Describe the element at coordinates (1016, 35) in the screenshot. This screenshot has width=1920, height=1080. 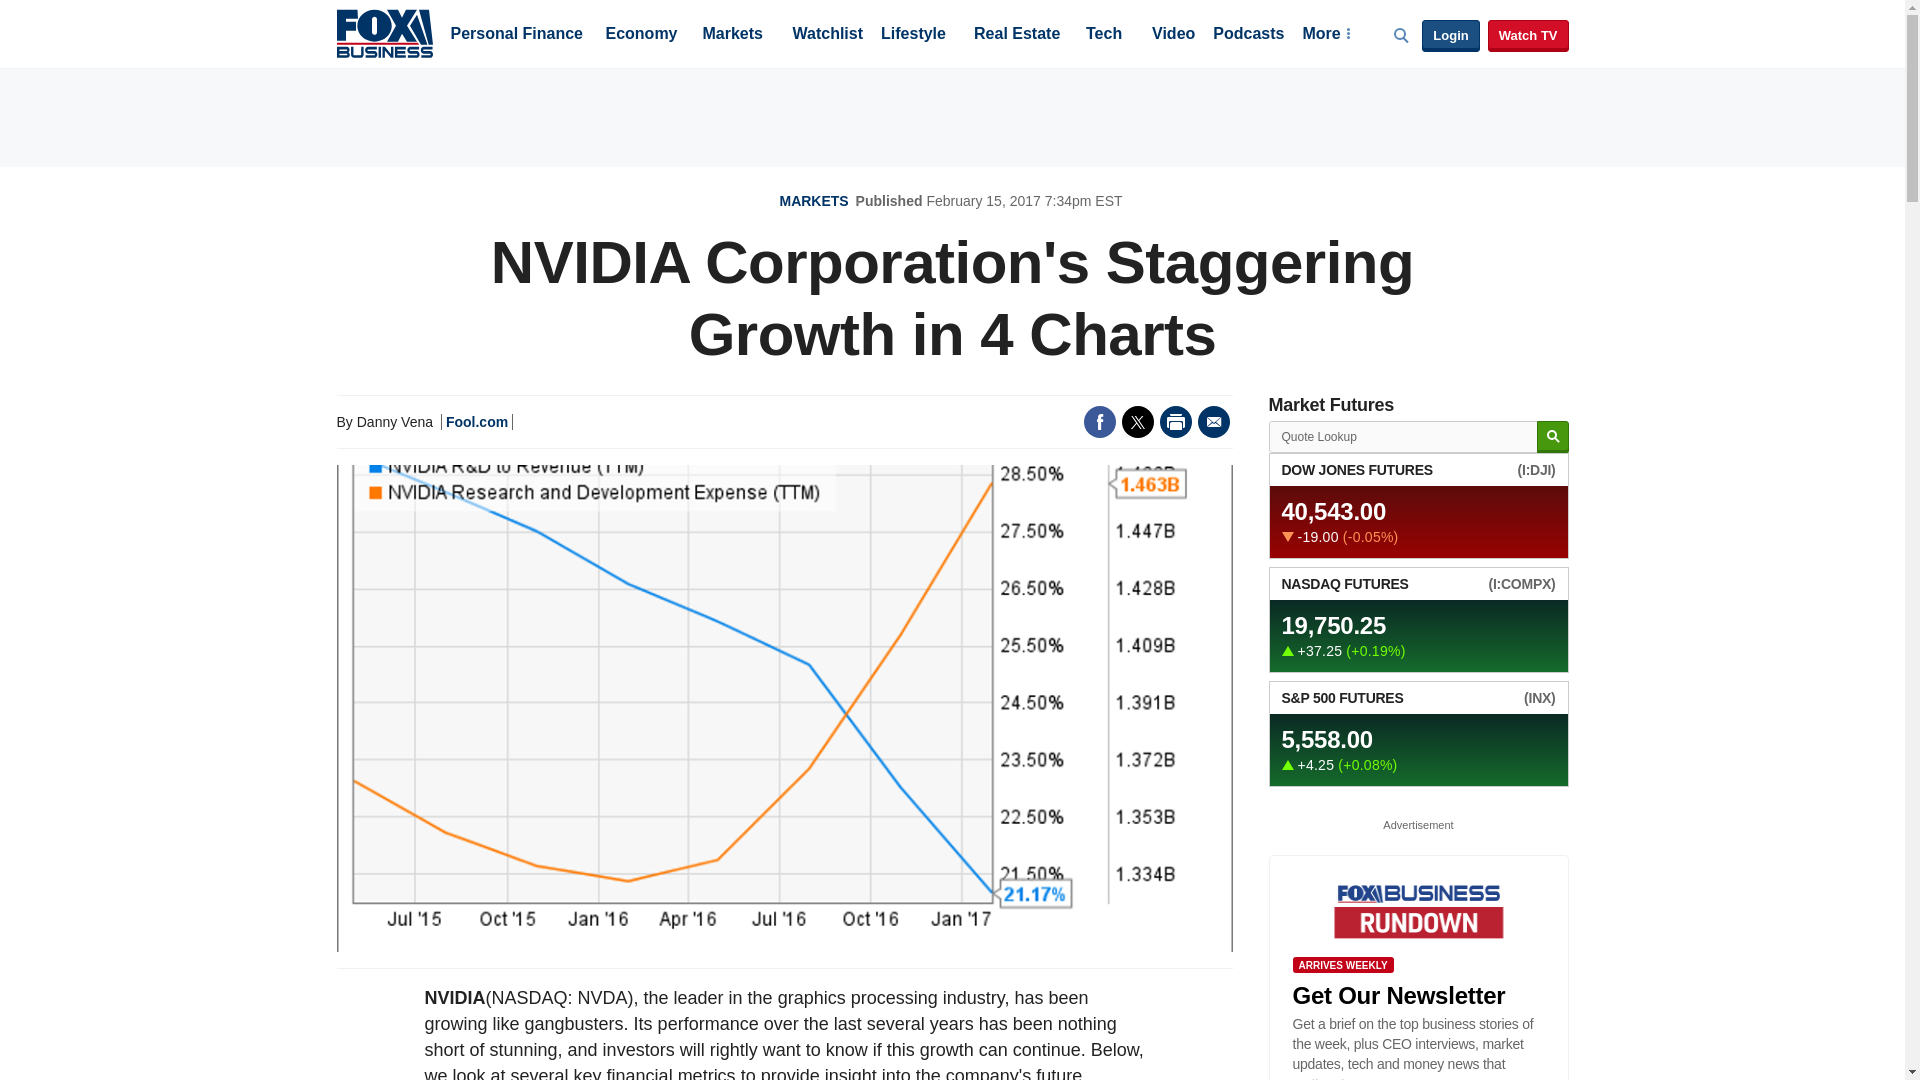
I see `Real Estate` at that location.